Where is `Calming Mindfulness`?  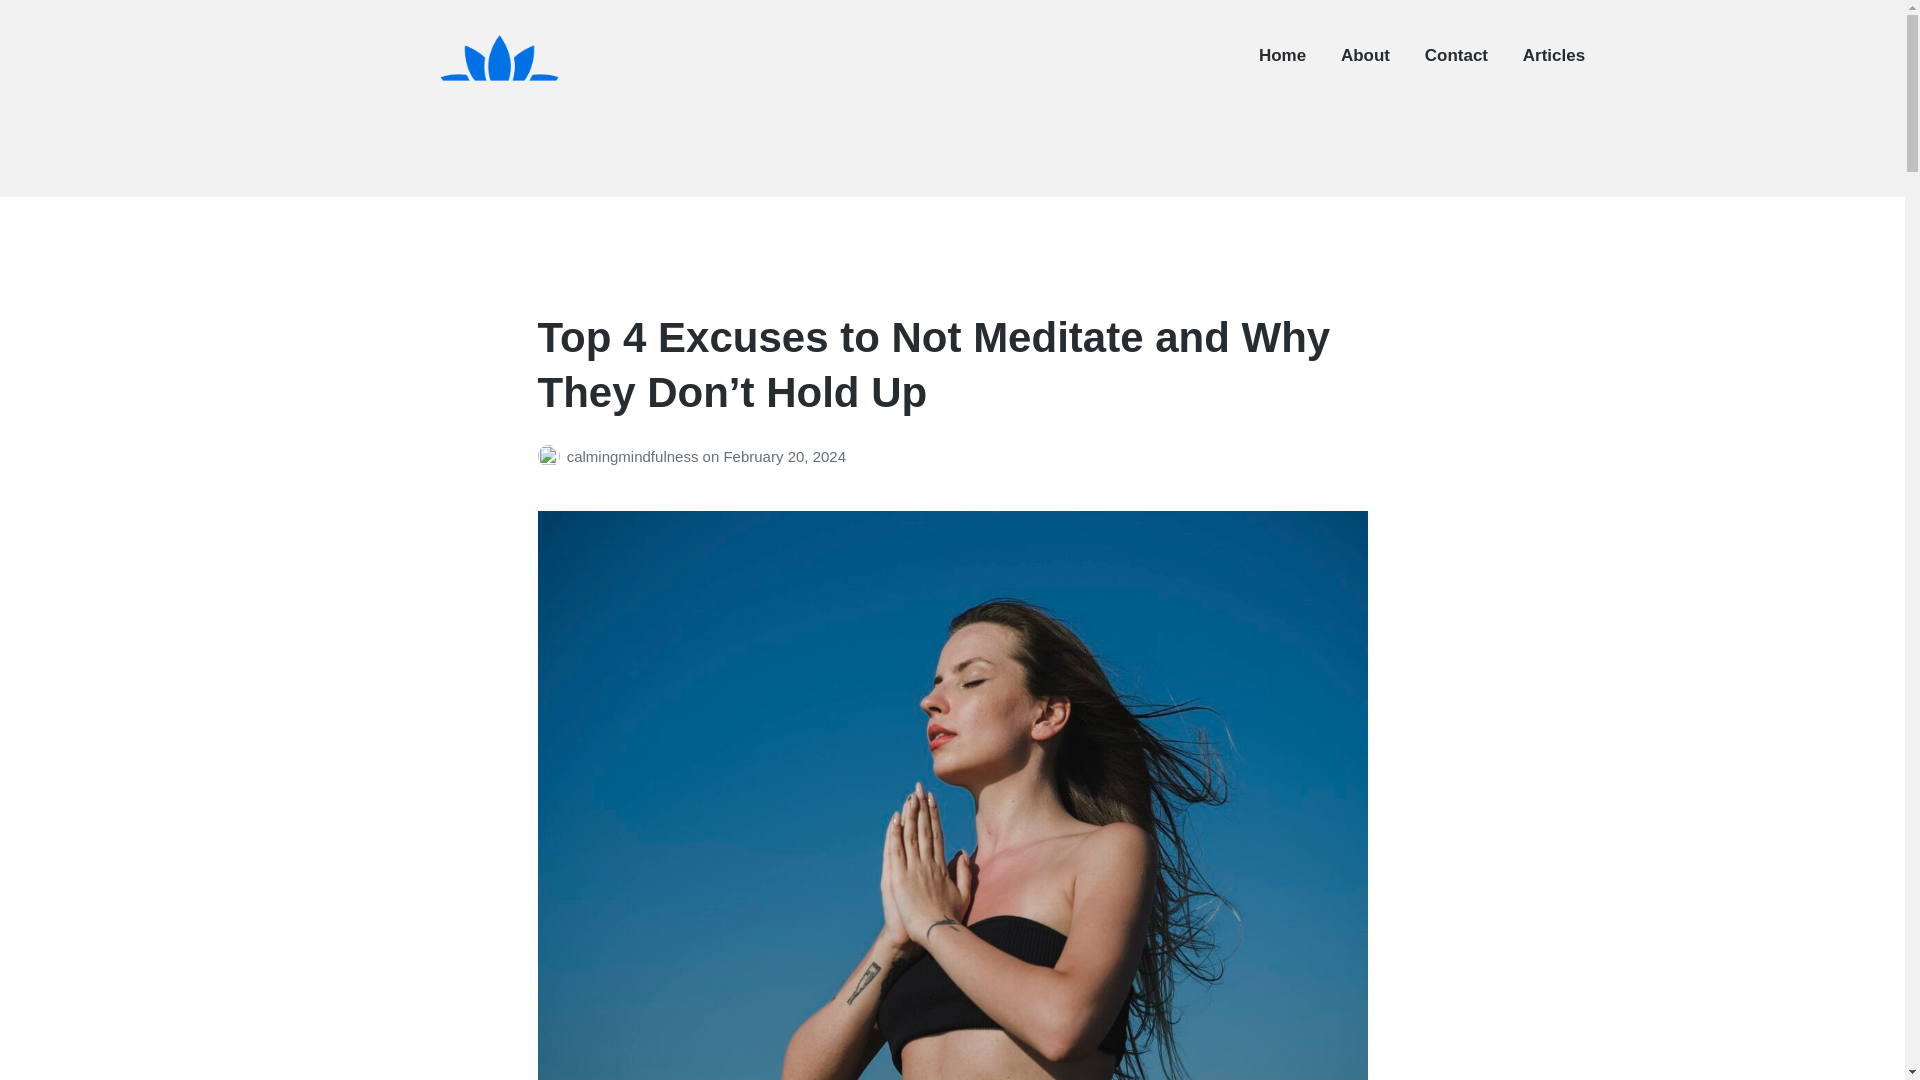
Calming Mindfulness is located at coordinates (436, 182).